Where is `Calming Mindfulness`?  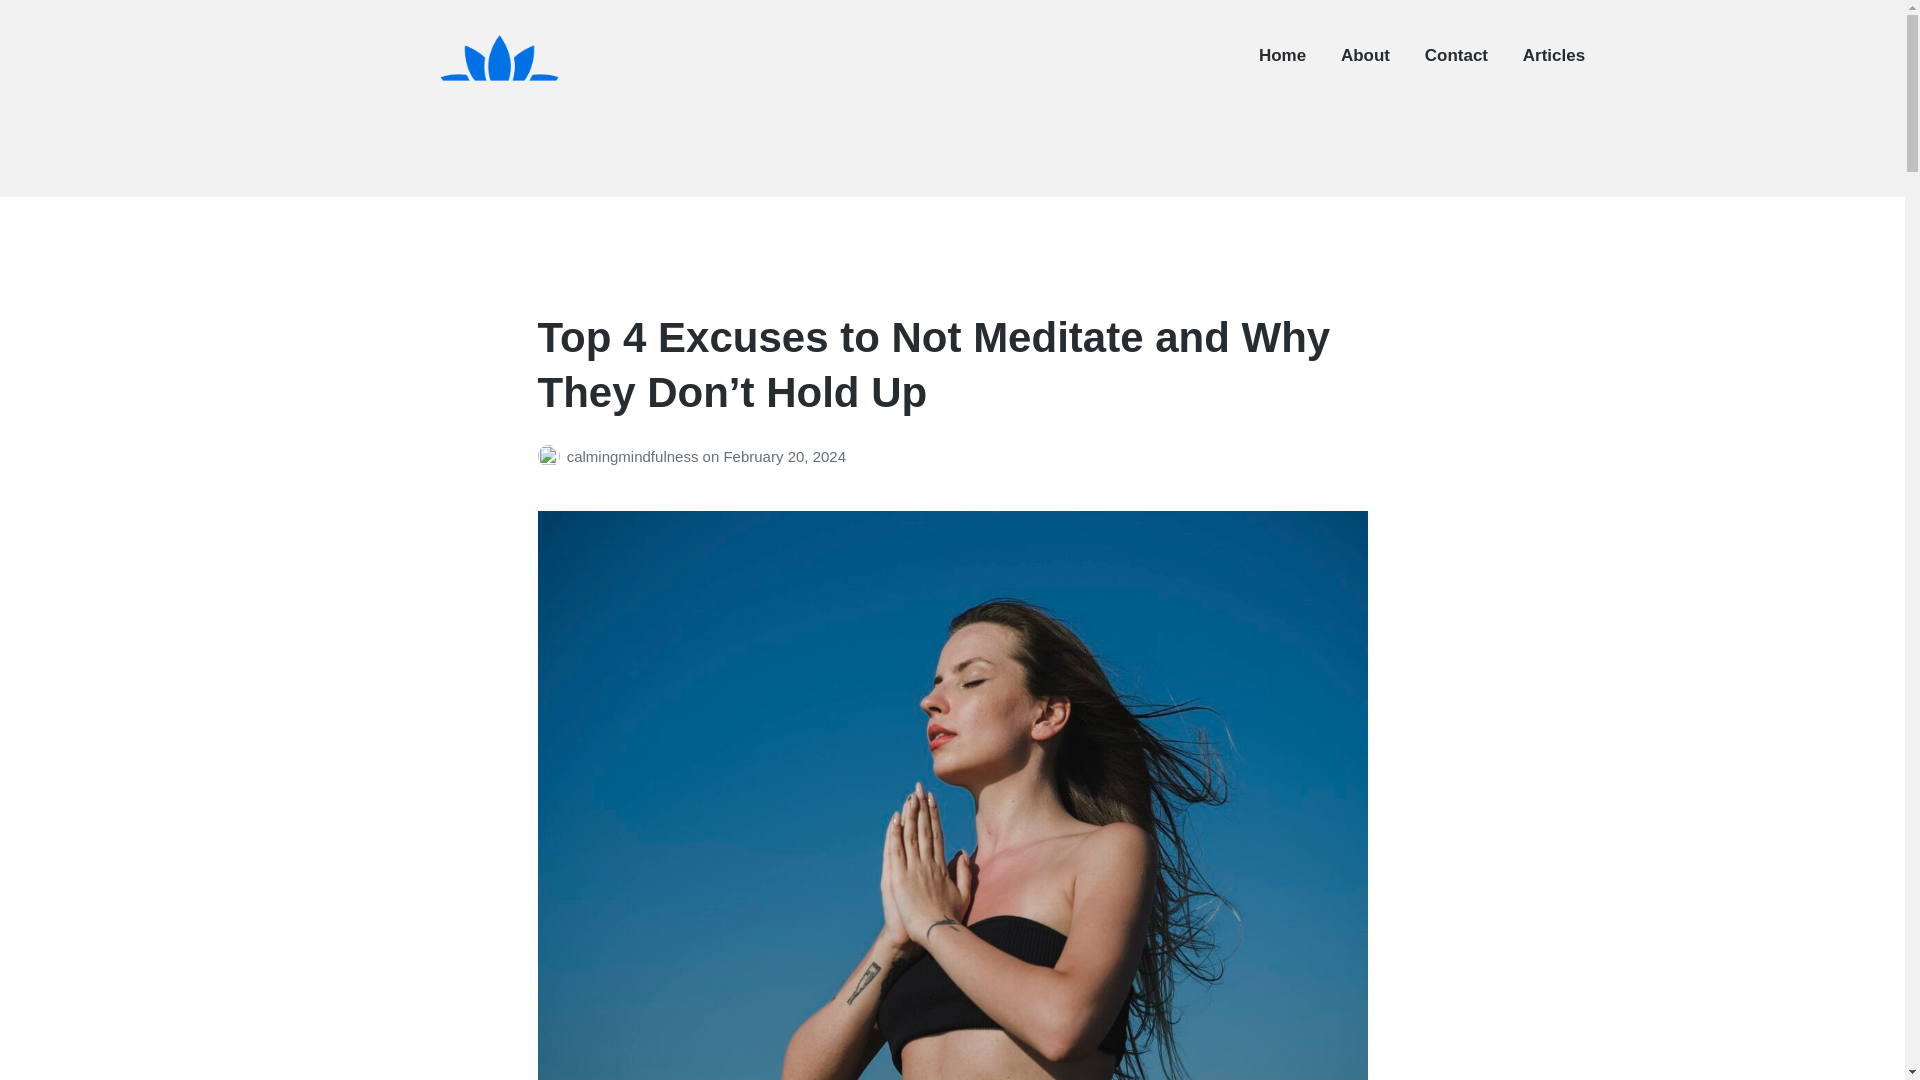
Calming Mindfulness is located at coordinates (436, 182).